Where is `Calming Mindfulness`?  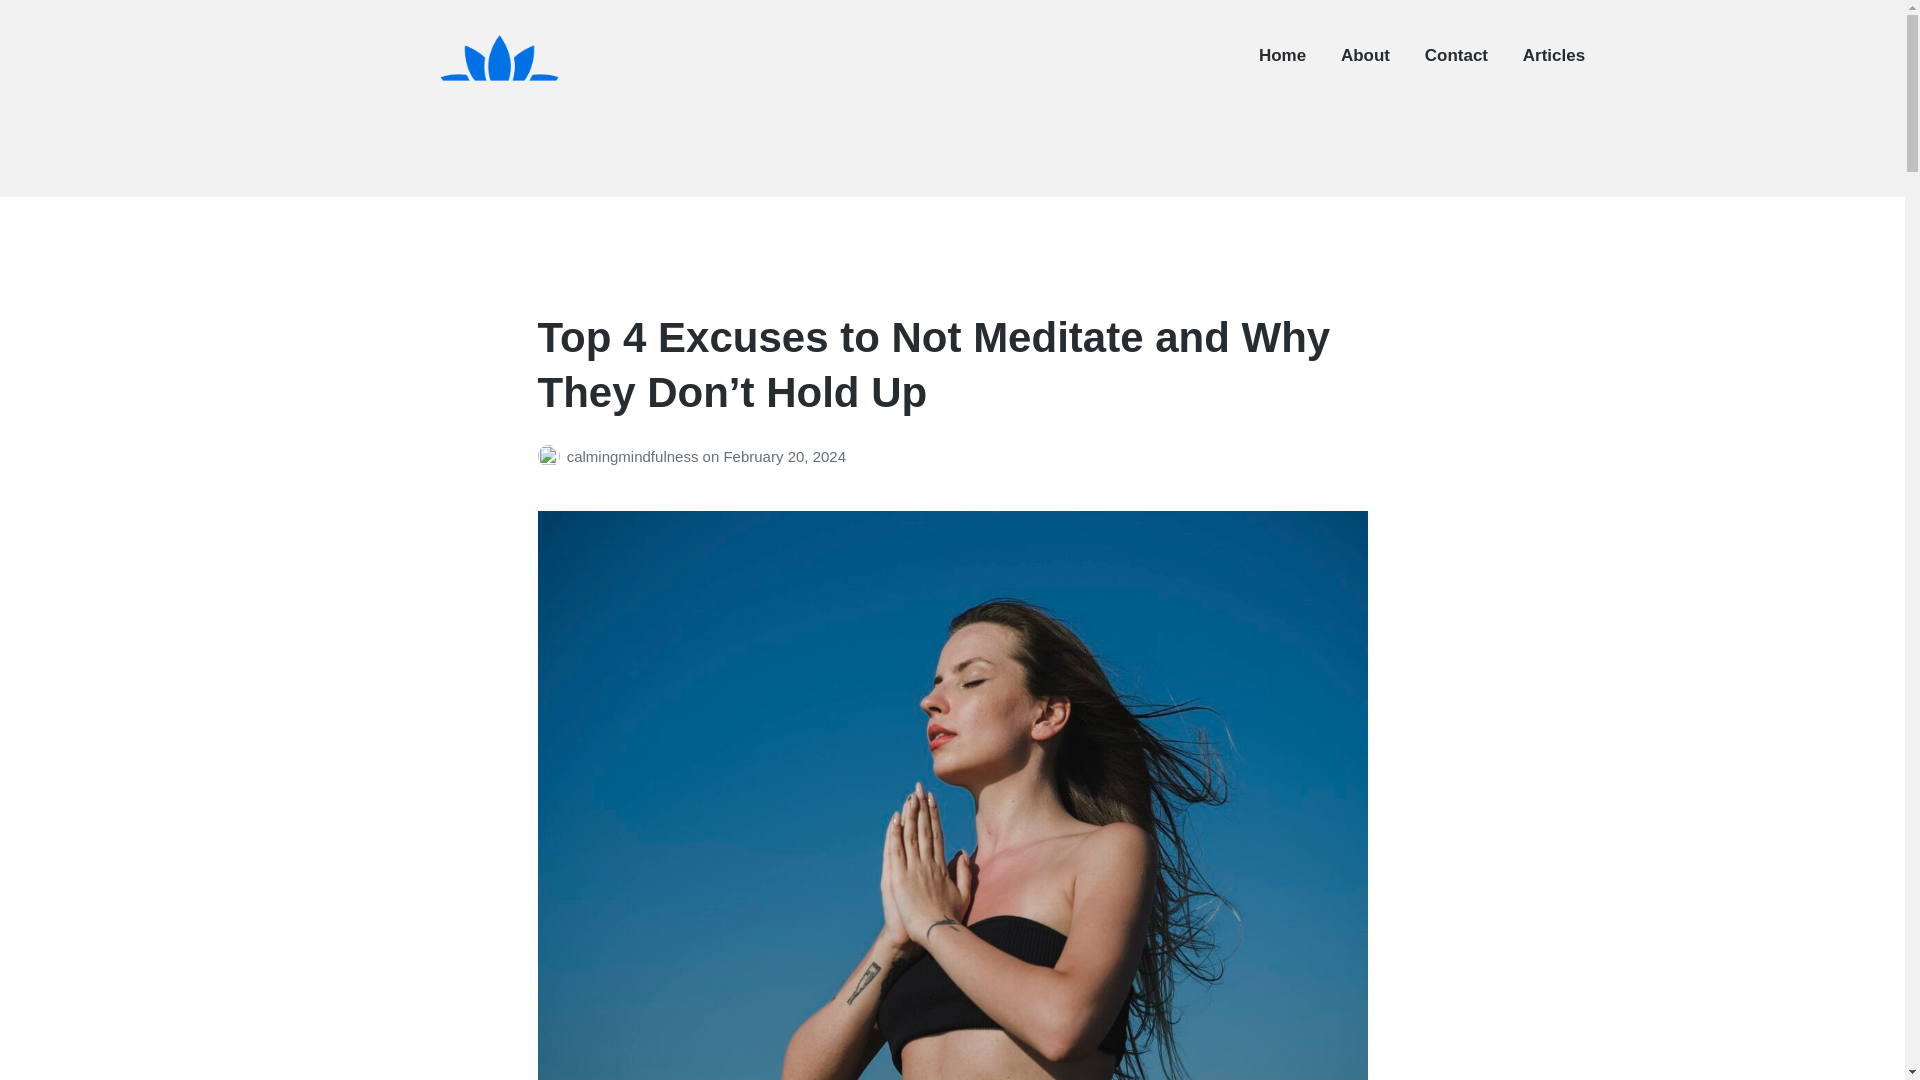
Calming Mindfulness is located at coordinates (436, 182).